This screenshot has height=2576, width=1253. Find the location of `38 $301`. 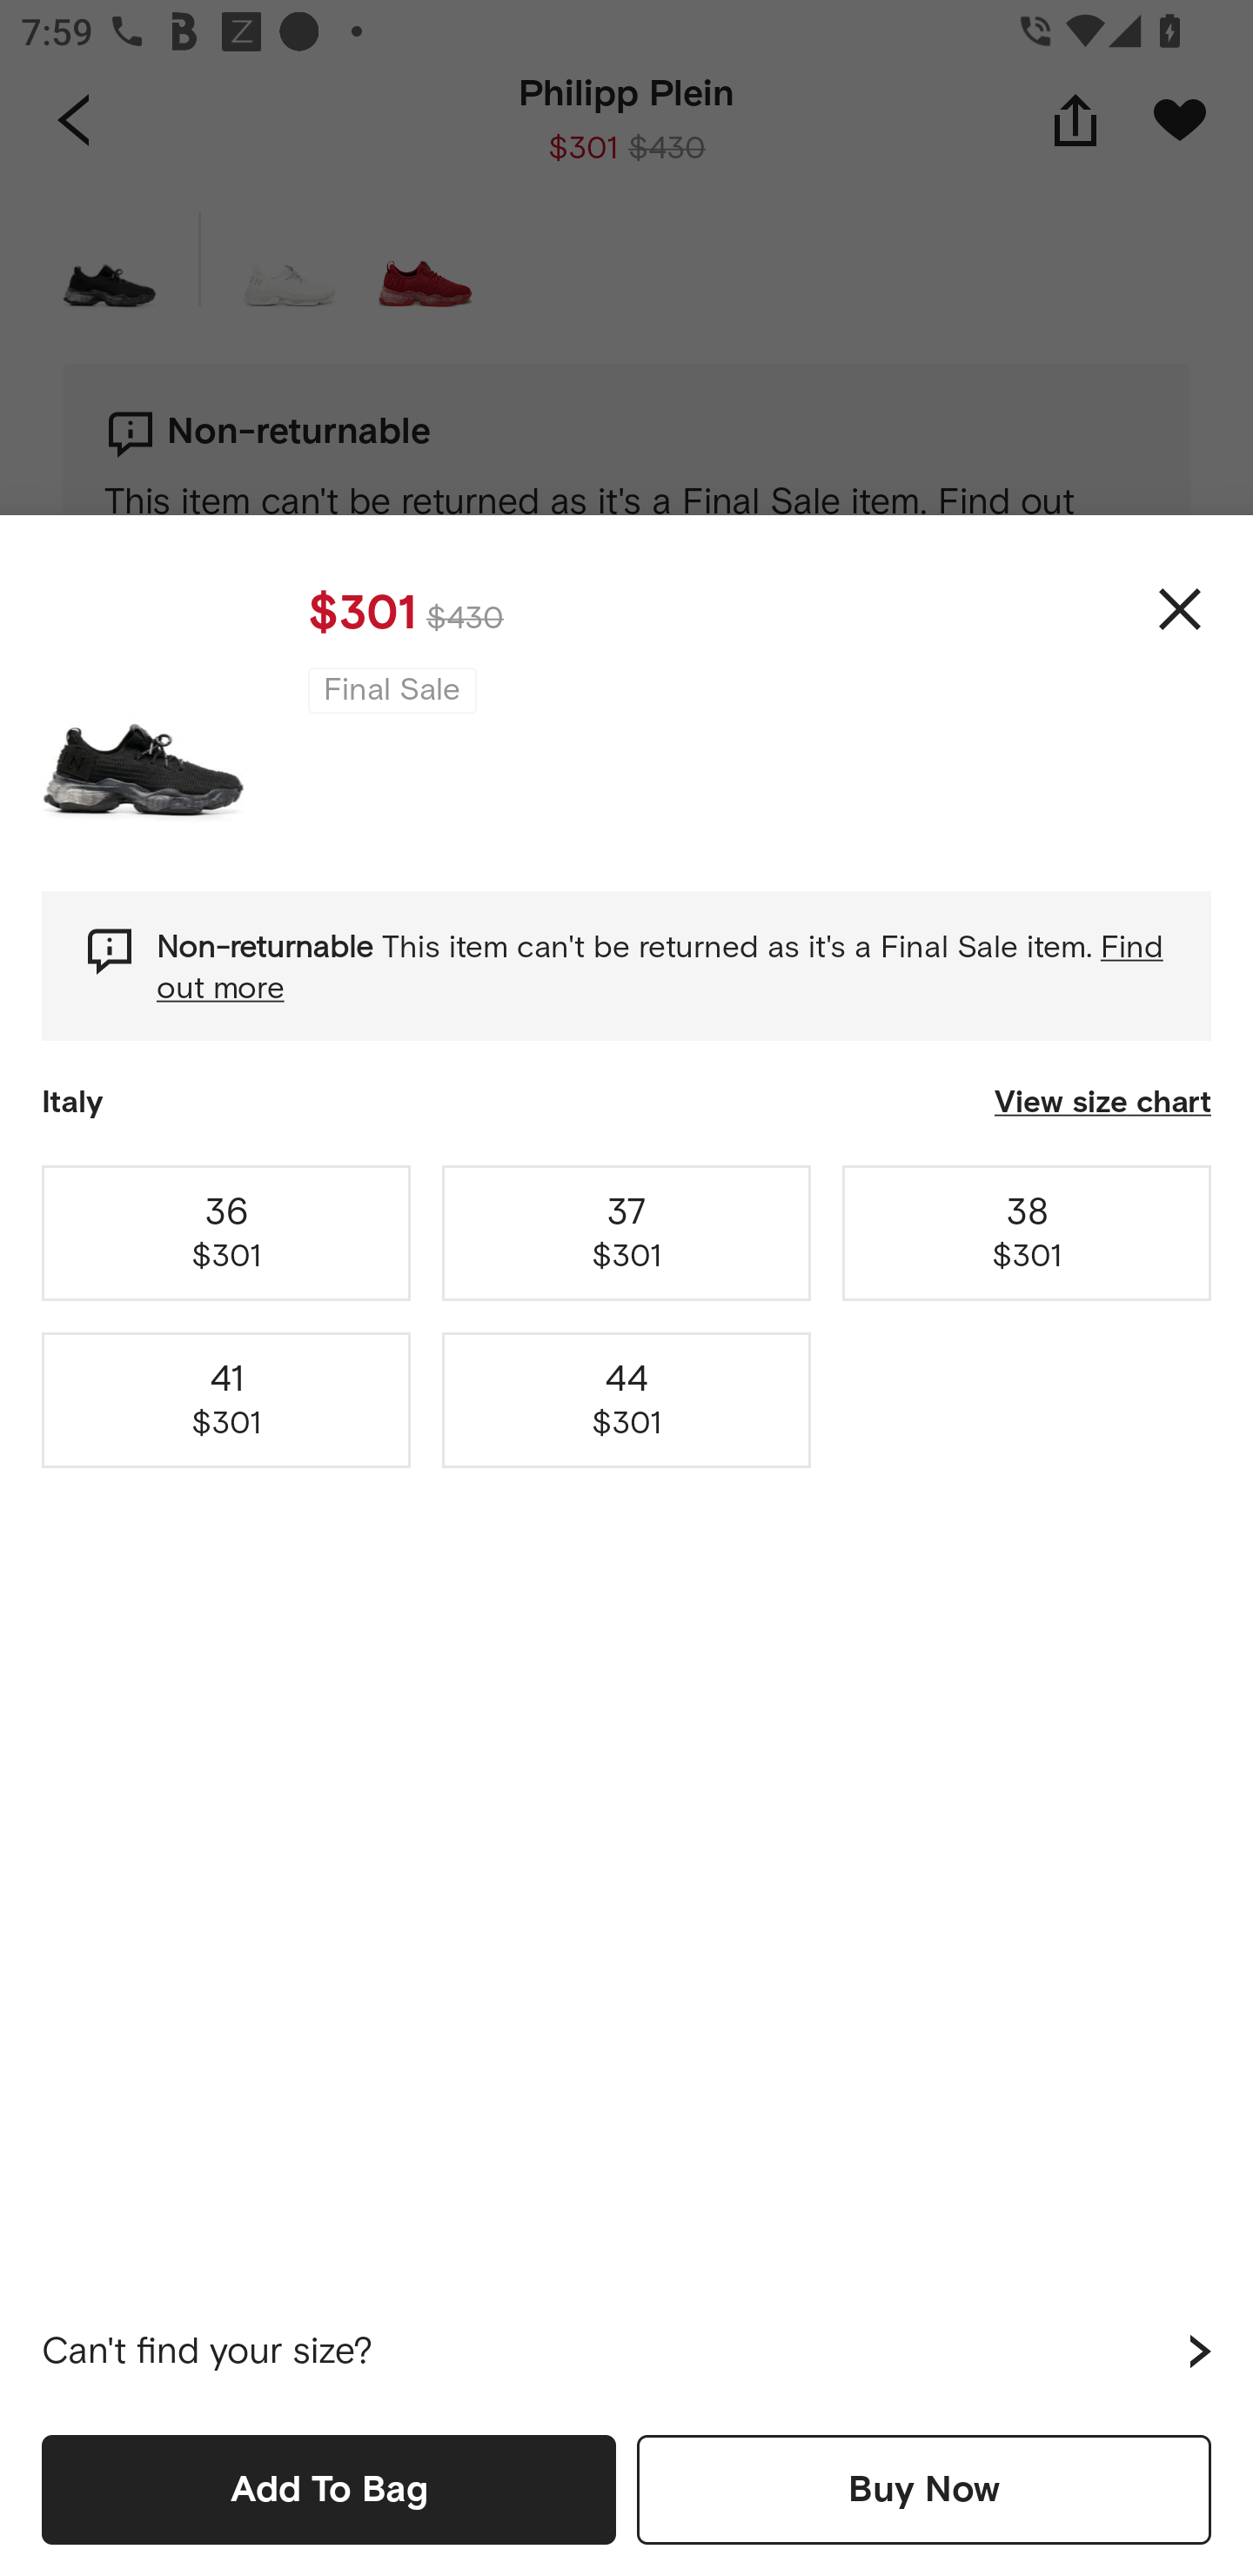

38 $301 is located at coordinates (1027, 1232).